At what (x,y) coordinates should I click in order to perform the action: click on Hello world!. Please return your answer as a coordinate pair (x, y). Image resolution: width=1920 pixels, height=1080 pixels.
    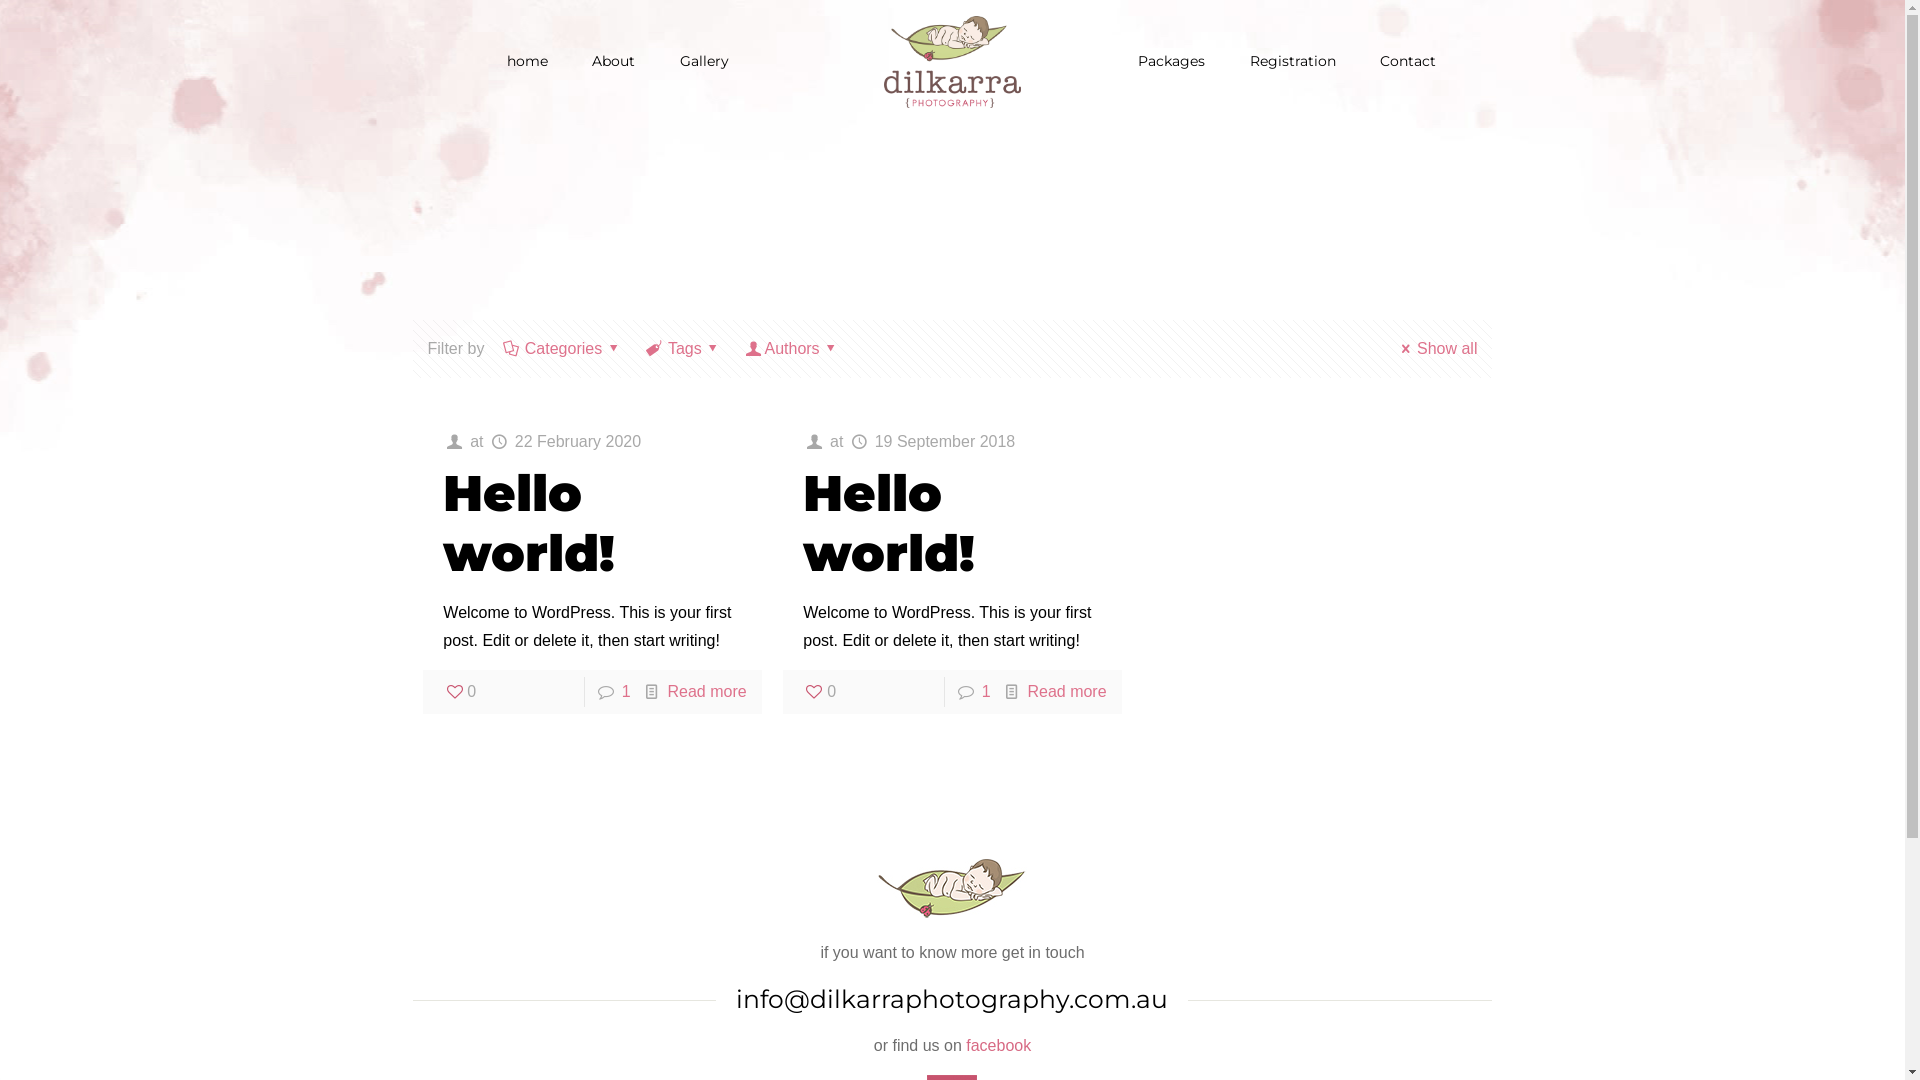
    Looking at the image, I should click on (529, 524).